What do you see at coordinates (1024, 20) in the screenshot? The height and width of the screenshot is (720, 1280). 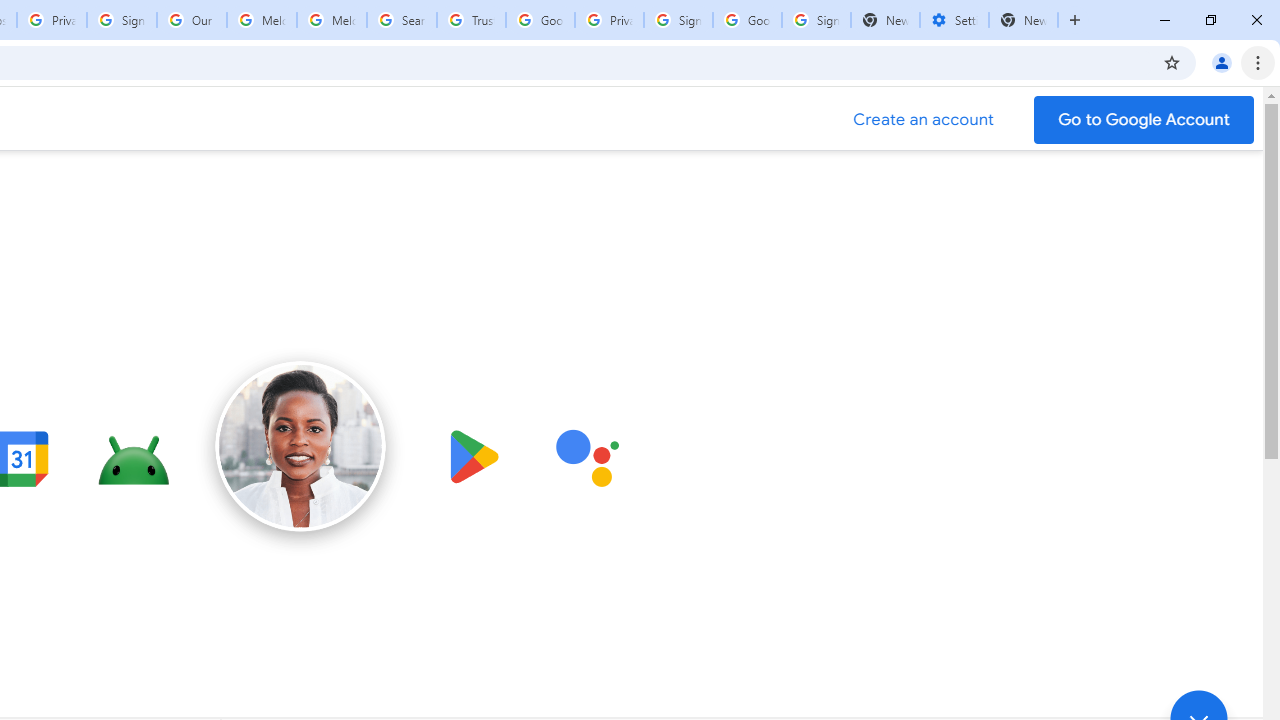 I see `New Tab` at bounding box center [1024, 20].